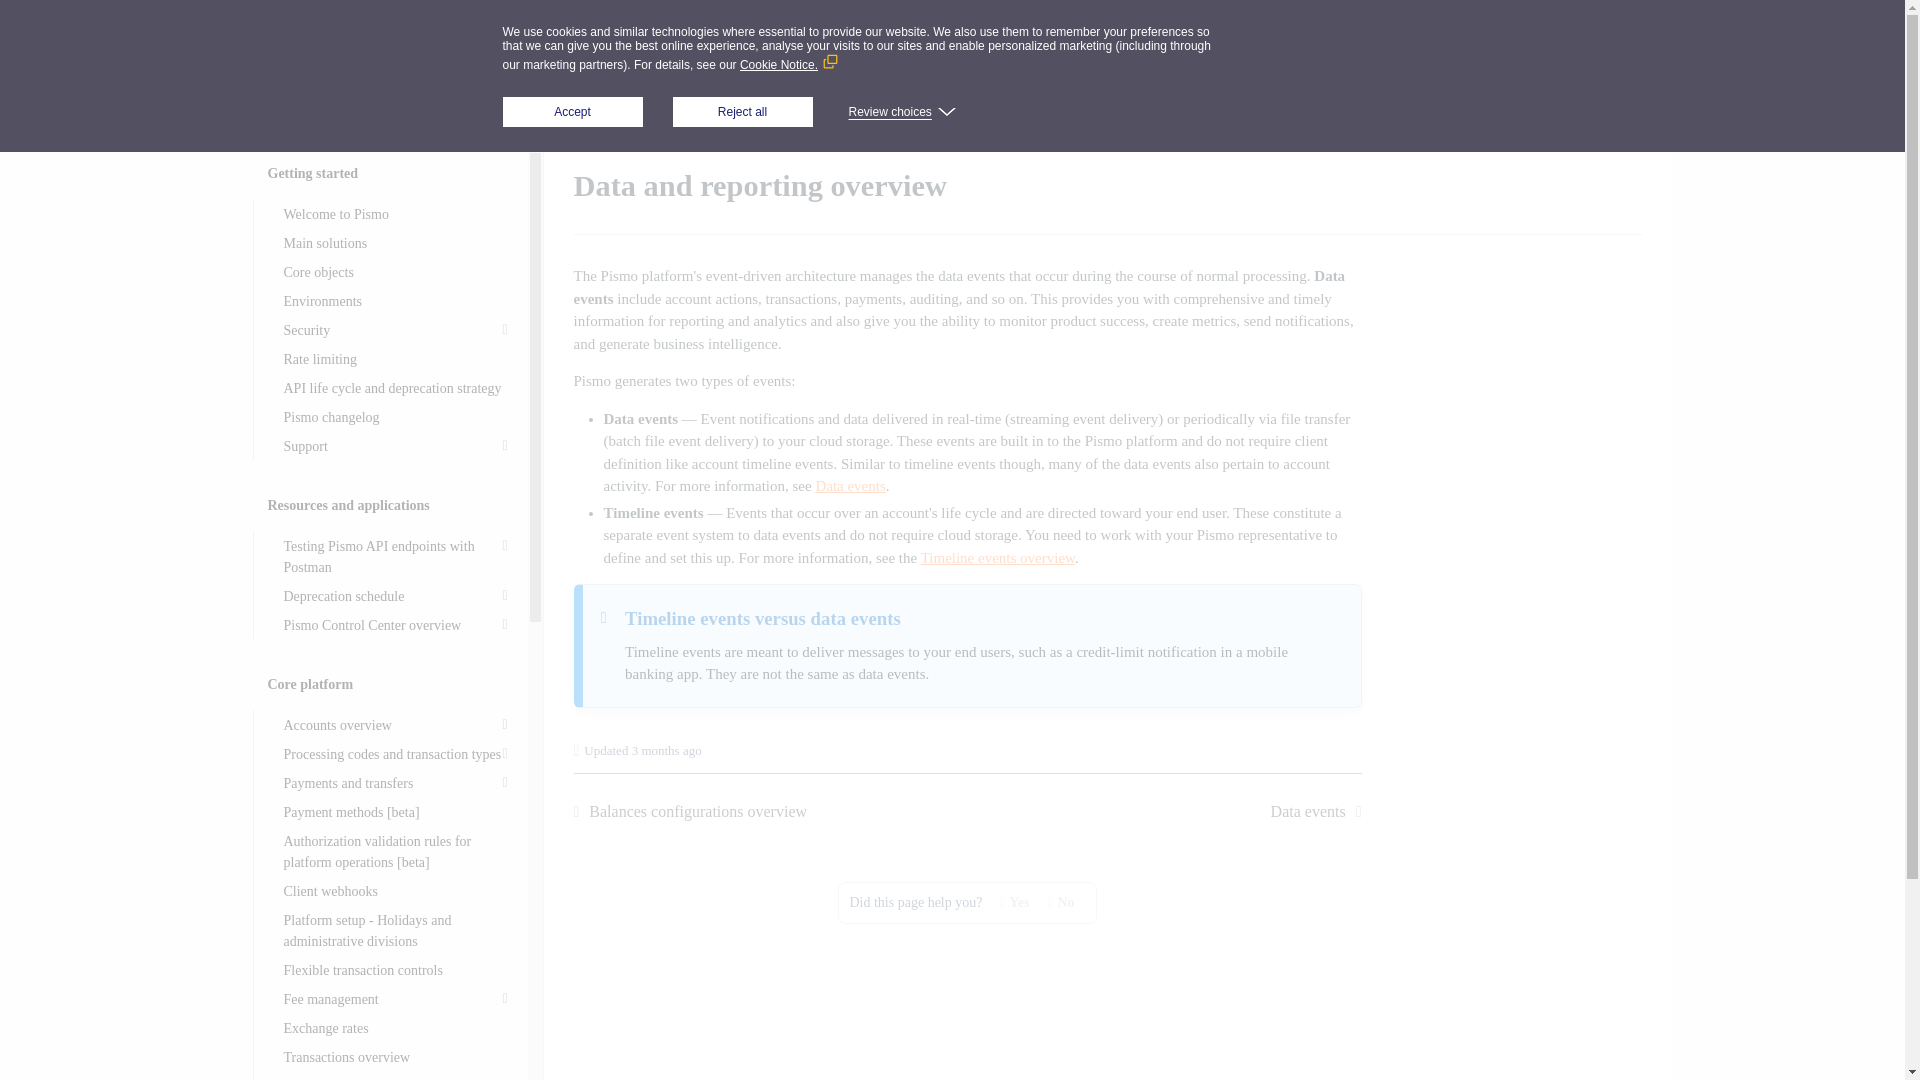  I want to click on Environments, so click(396, 302).